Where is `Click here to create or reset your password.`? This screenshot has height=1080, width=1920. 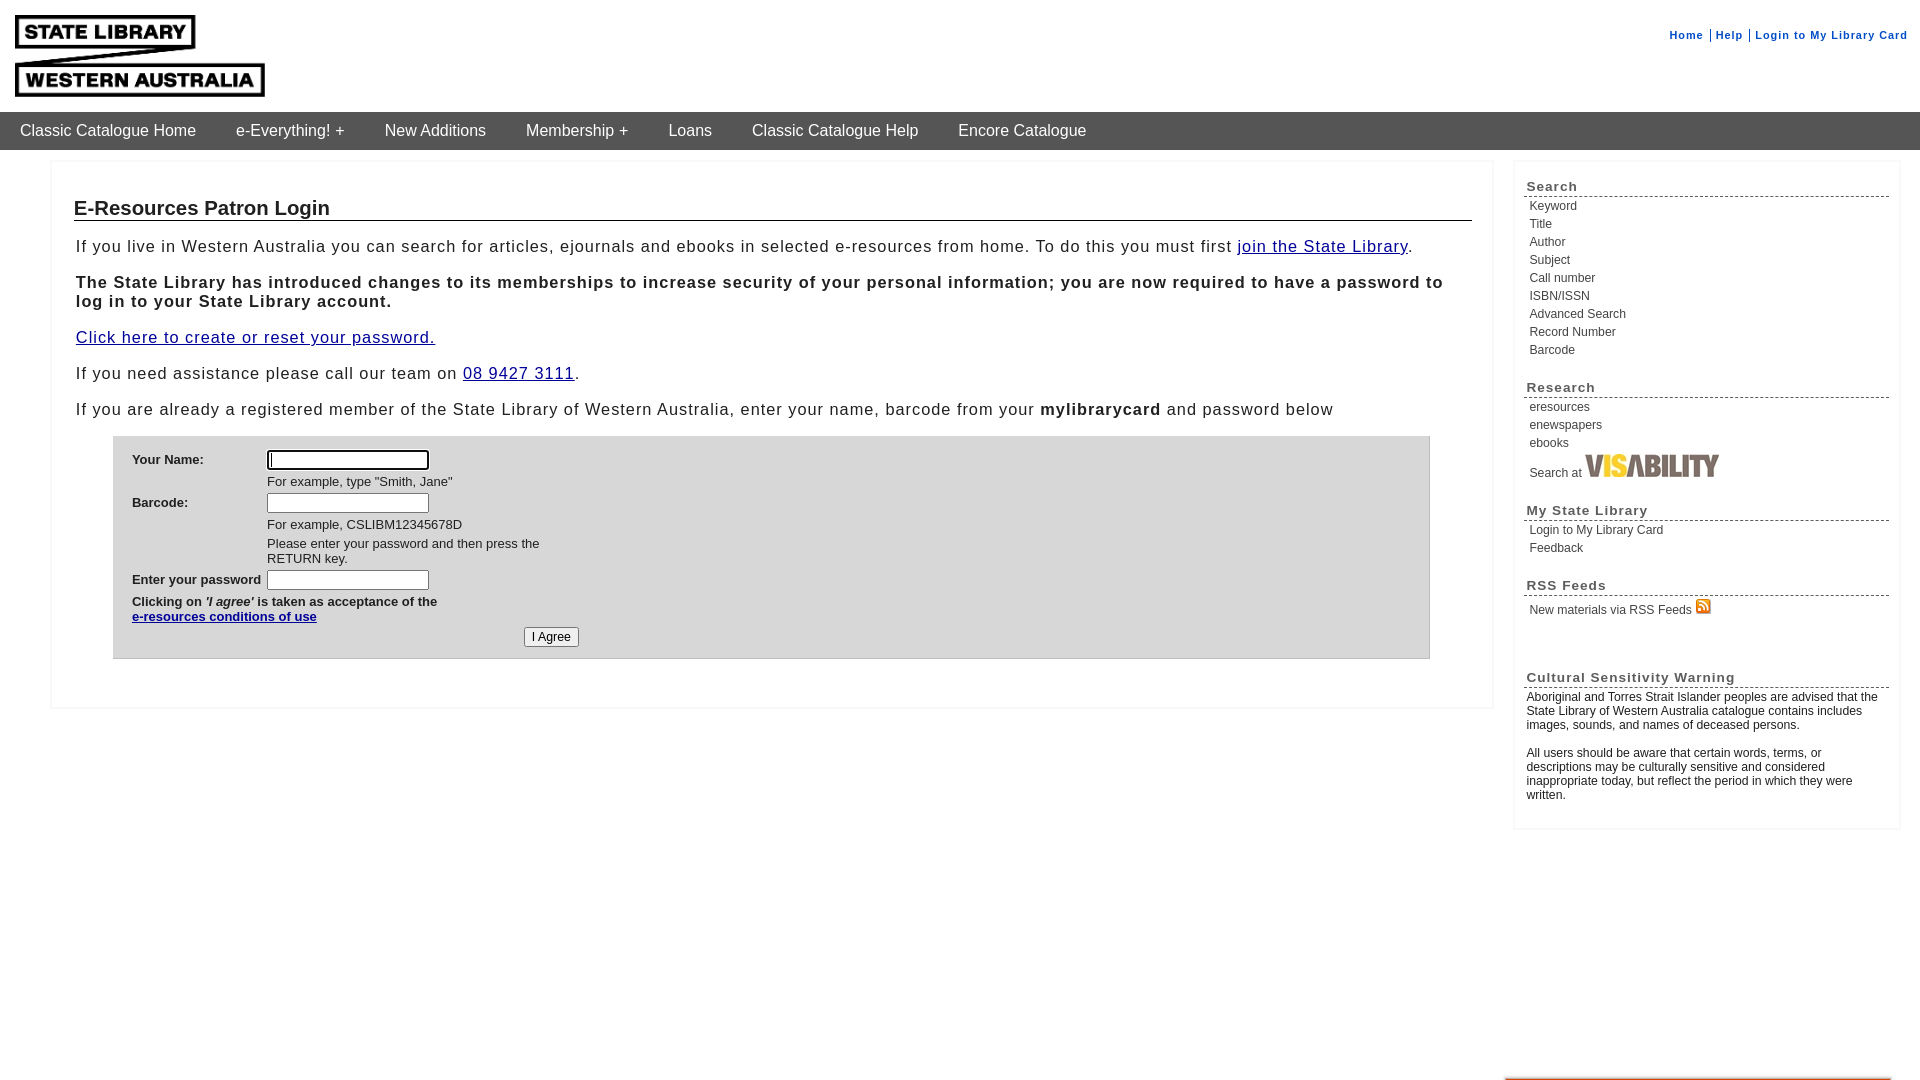 Click here to create or reset your password. is located at coordinates (256, 337).